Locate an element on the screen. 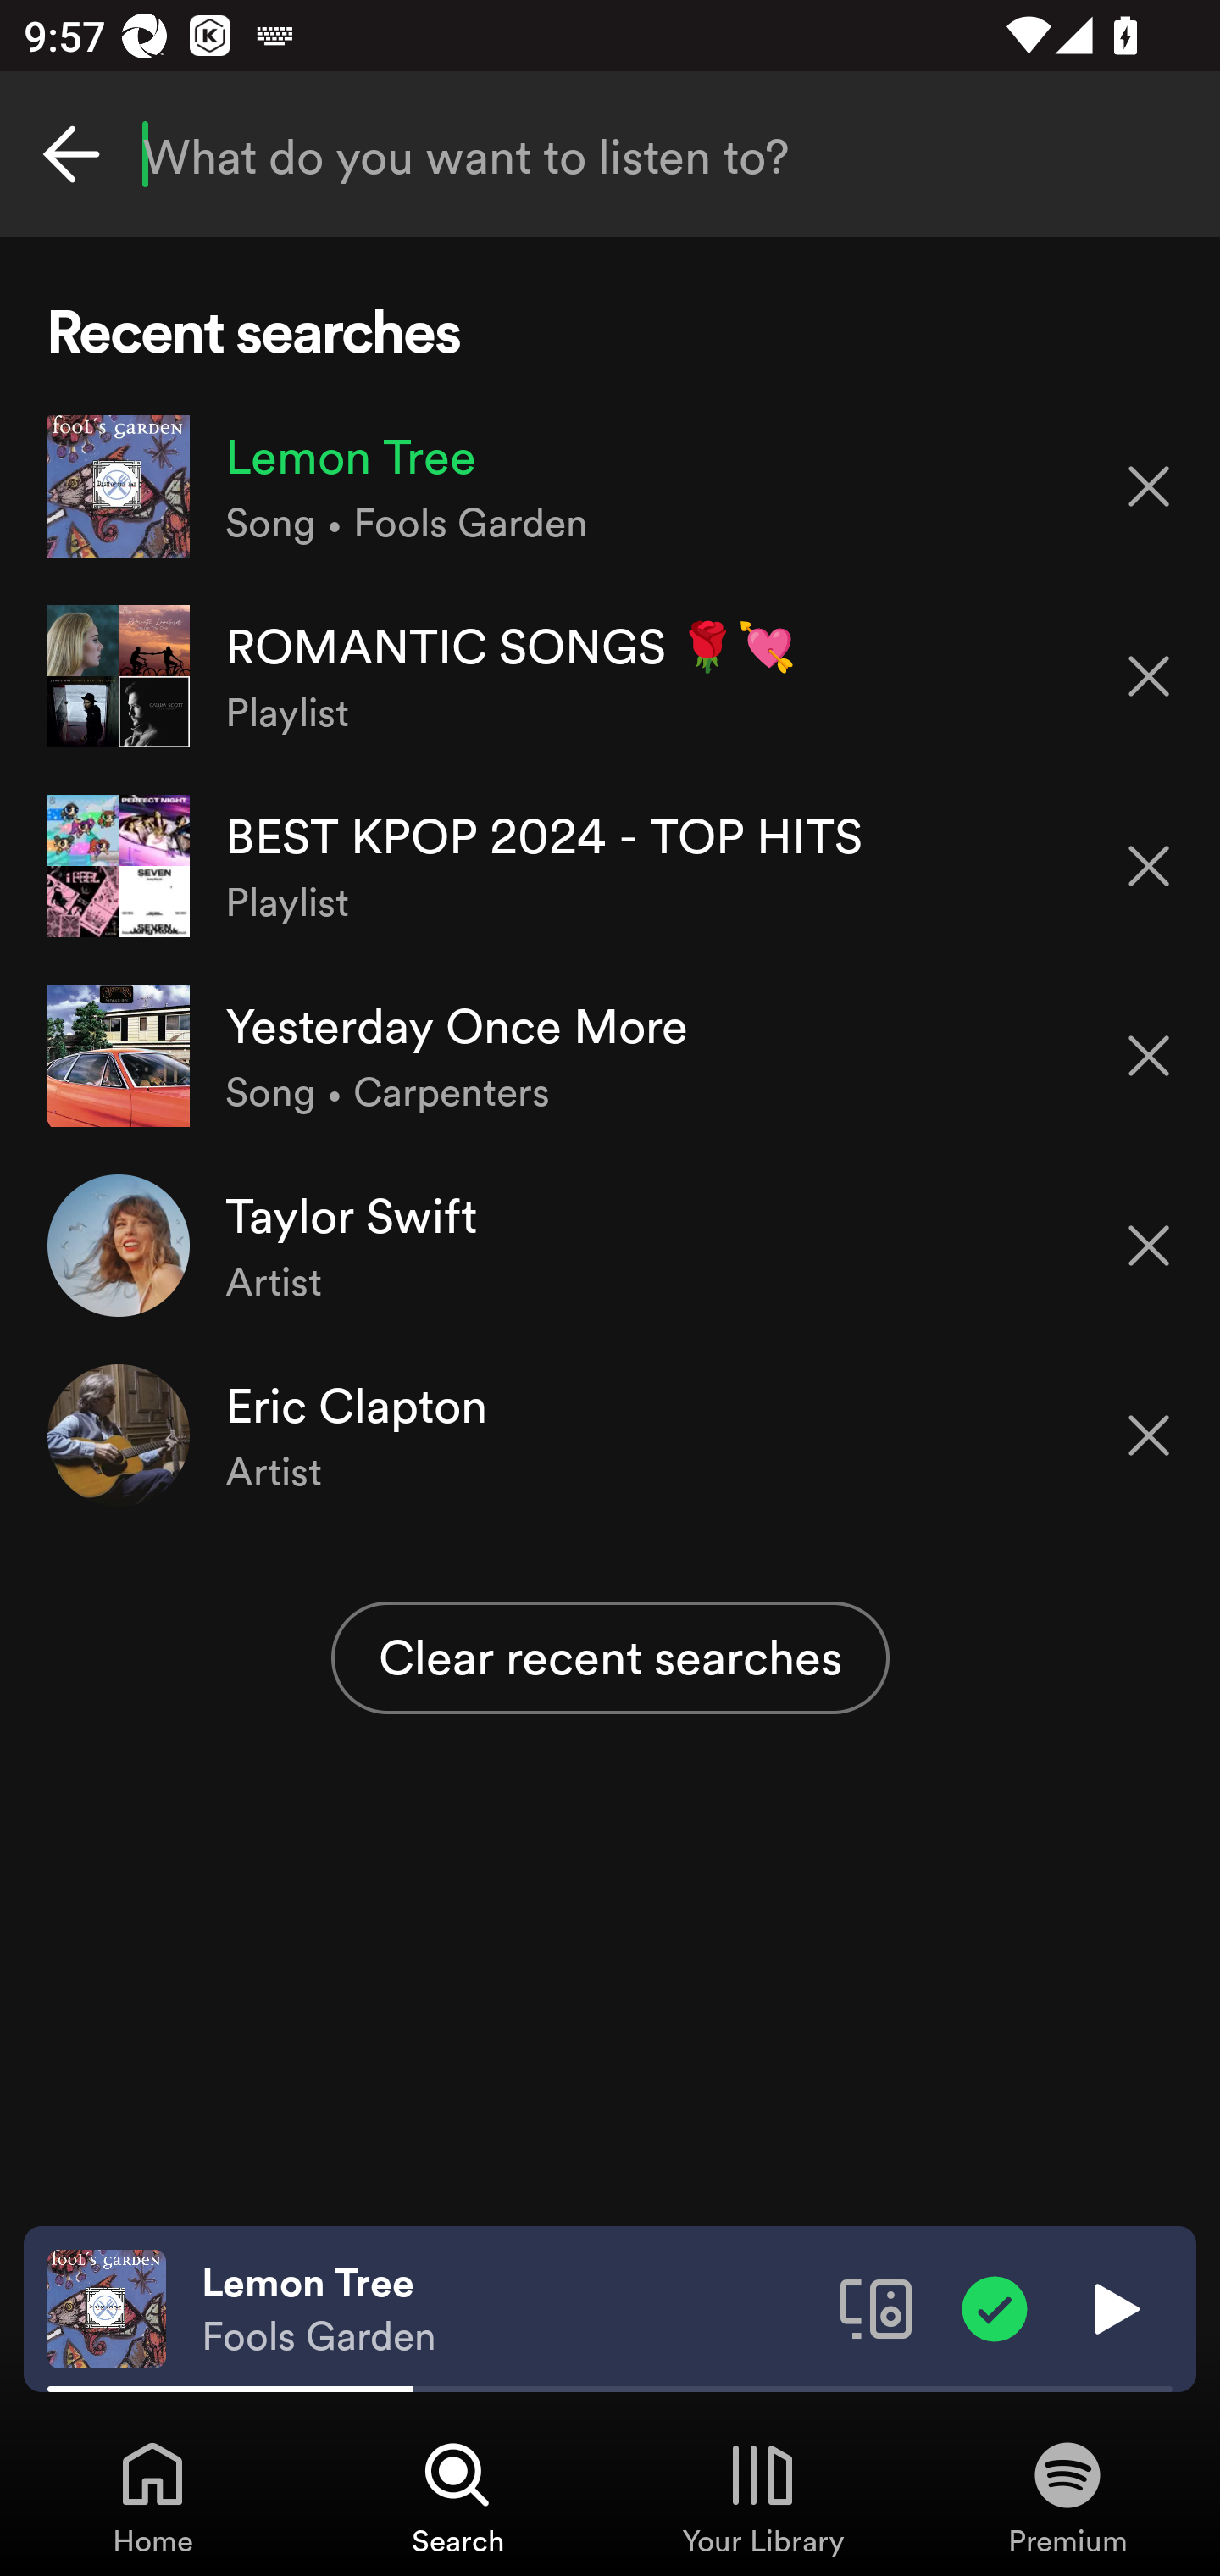 The image size is (1220, 2576). Your Library, Tab 3 of 4 Your Library Your Library is located at coordinates (762, 2496).